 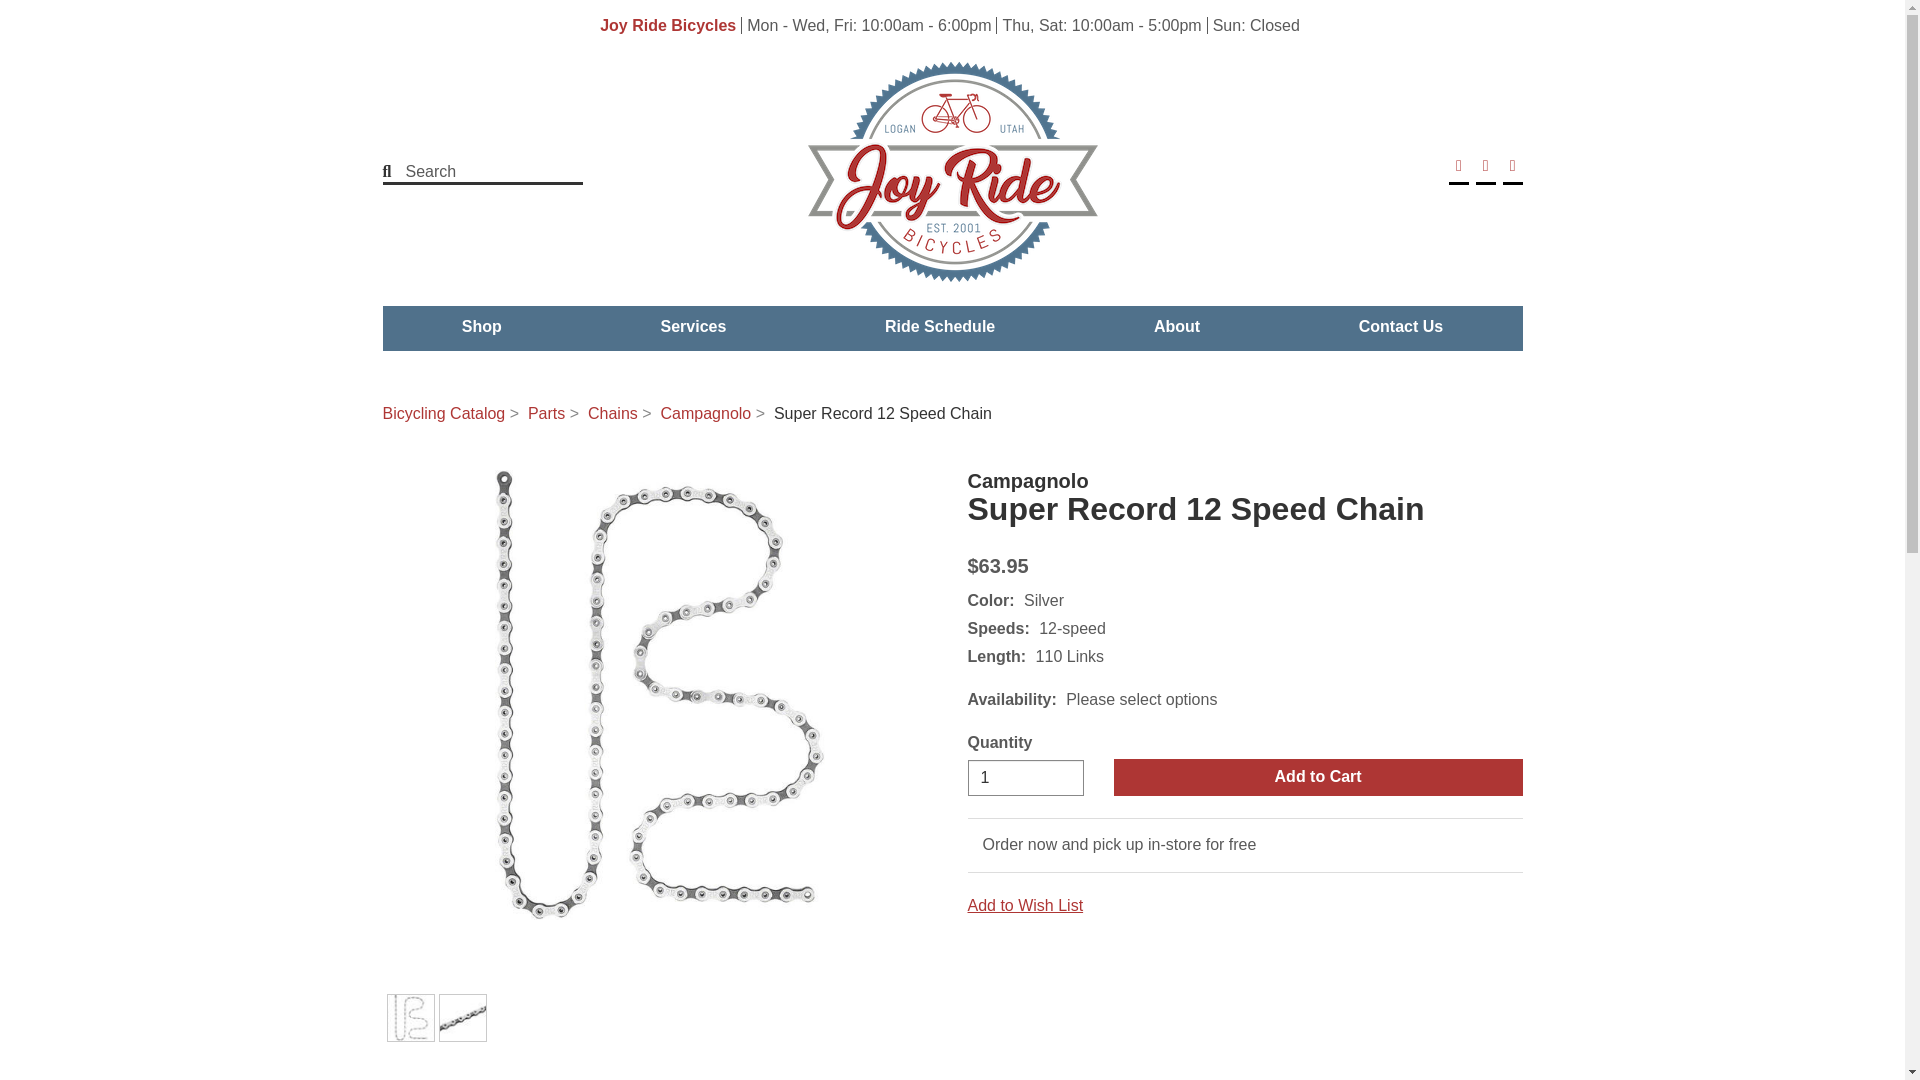 I want to click on Color: Silver, so click(x=410, y=1018).